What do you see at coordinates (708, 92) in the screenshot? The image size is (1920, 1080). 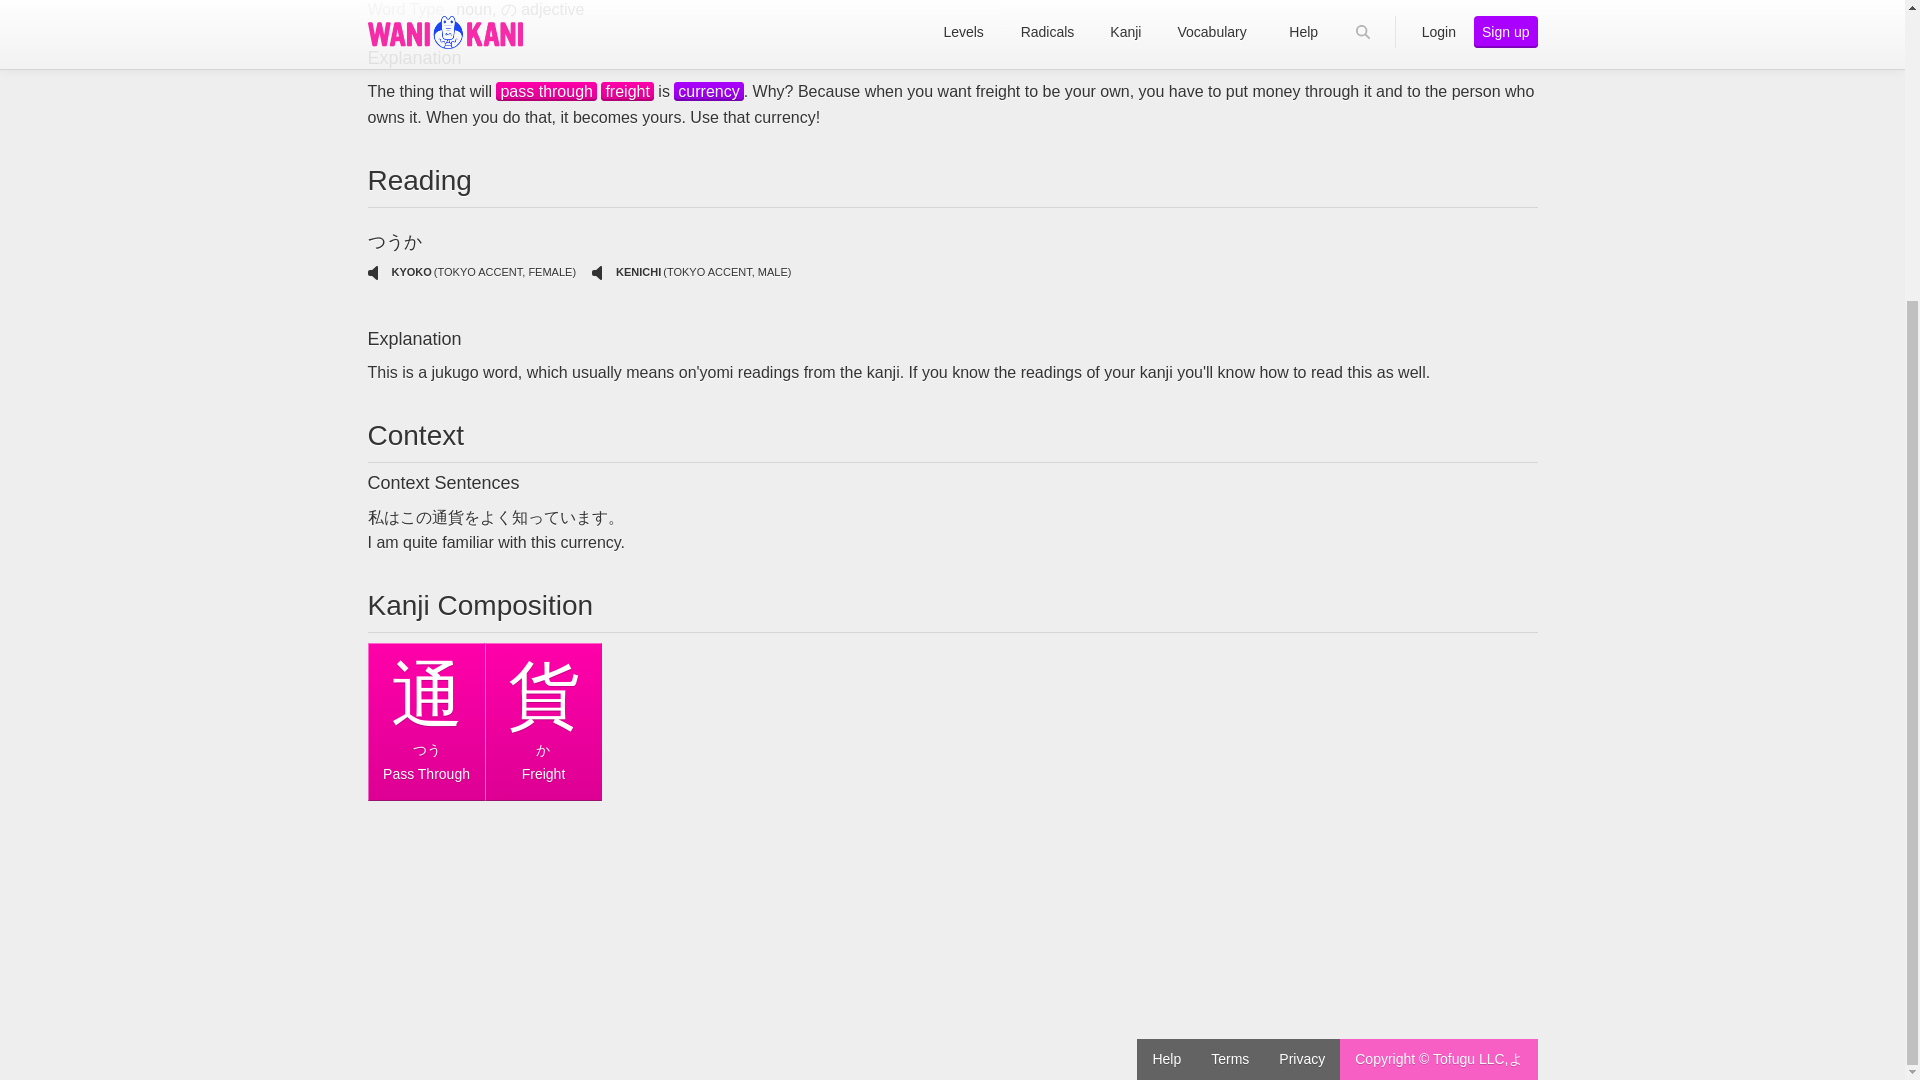 I see `Vocabulary` at bounding box center [708, 92].